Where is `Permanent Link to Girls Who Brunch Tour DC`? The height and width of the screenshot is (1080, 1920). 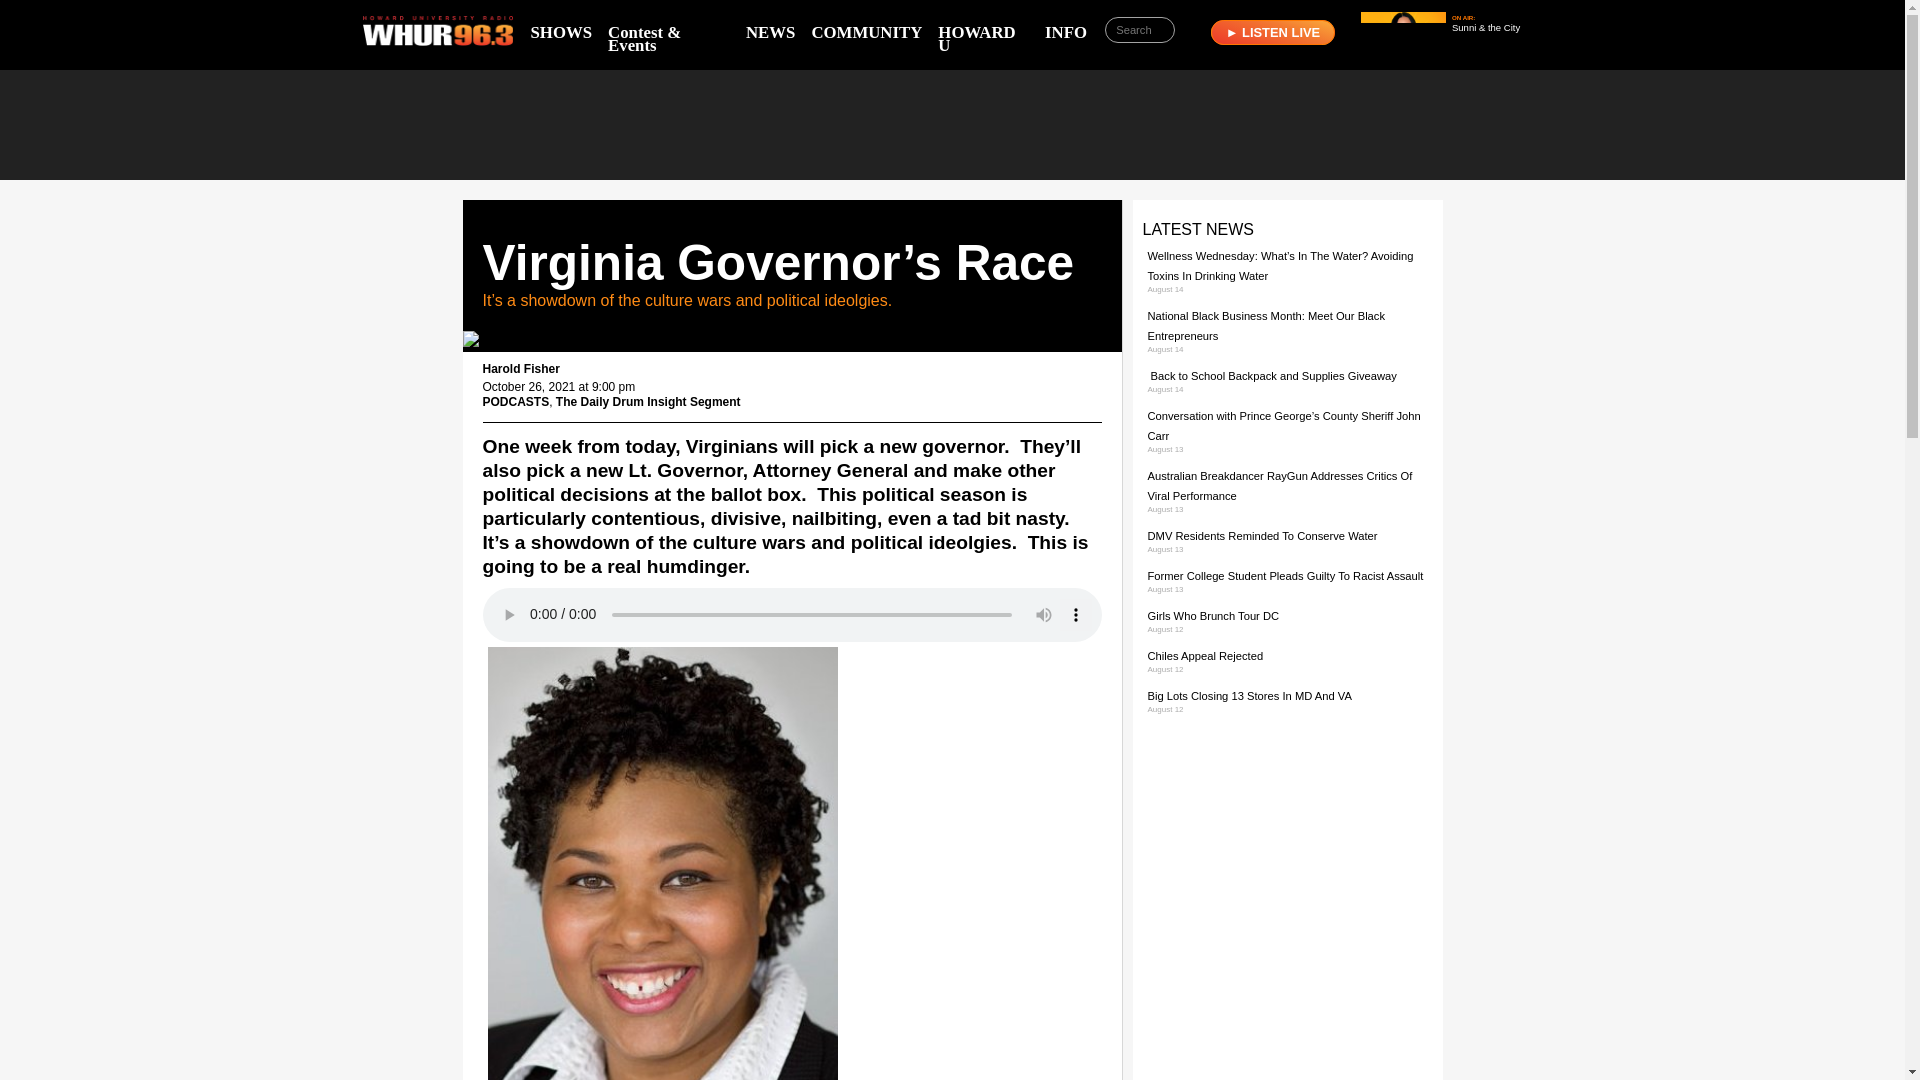 Permanent Link to Girls Who Brunch Tour DC is located at coordinates (1214, 616).